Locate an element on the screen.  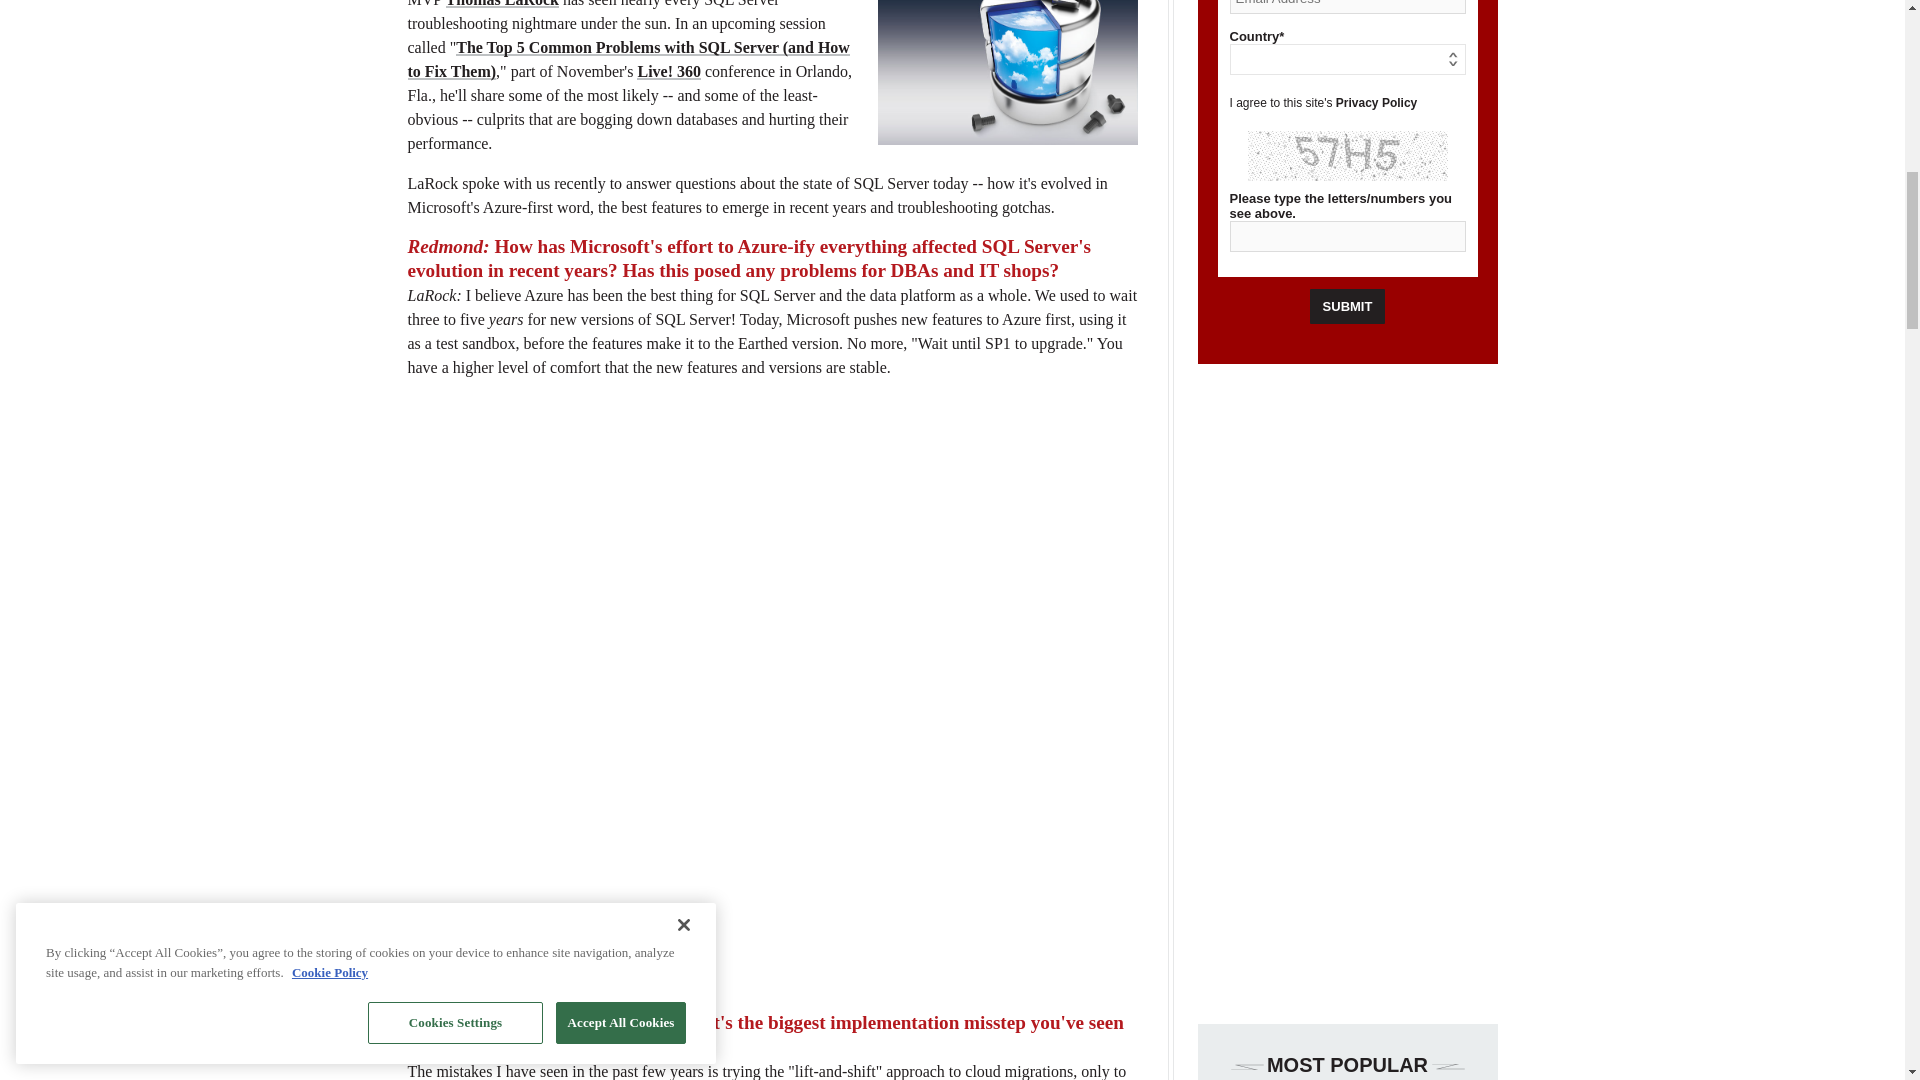
WebsiteVoice is located at coordinates (130, 42).